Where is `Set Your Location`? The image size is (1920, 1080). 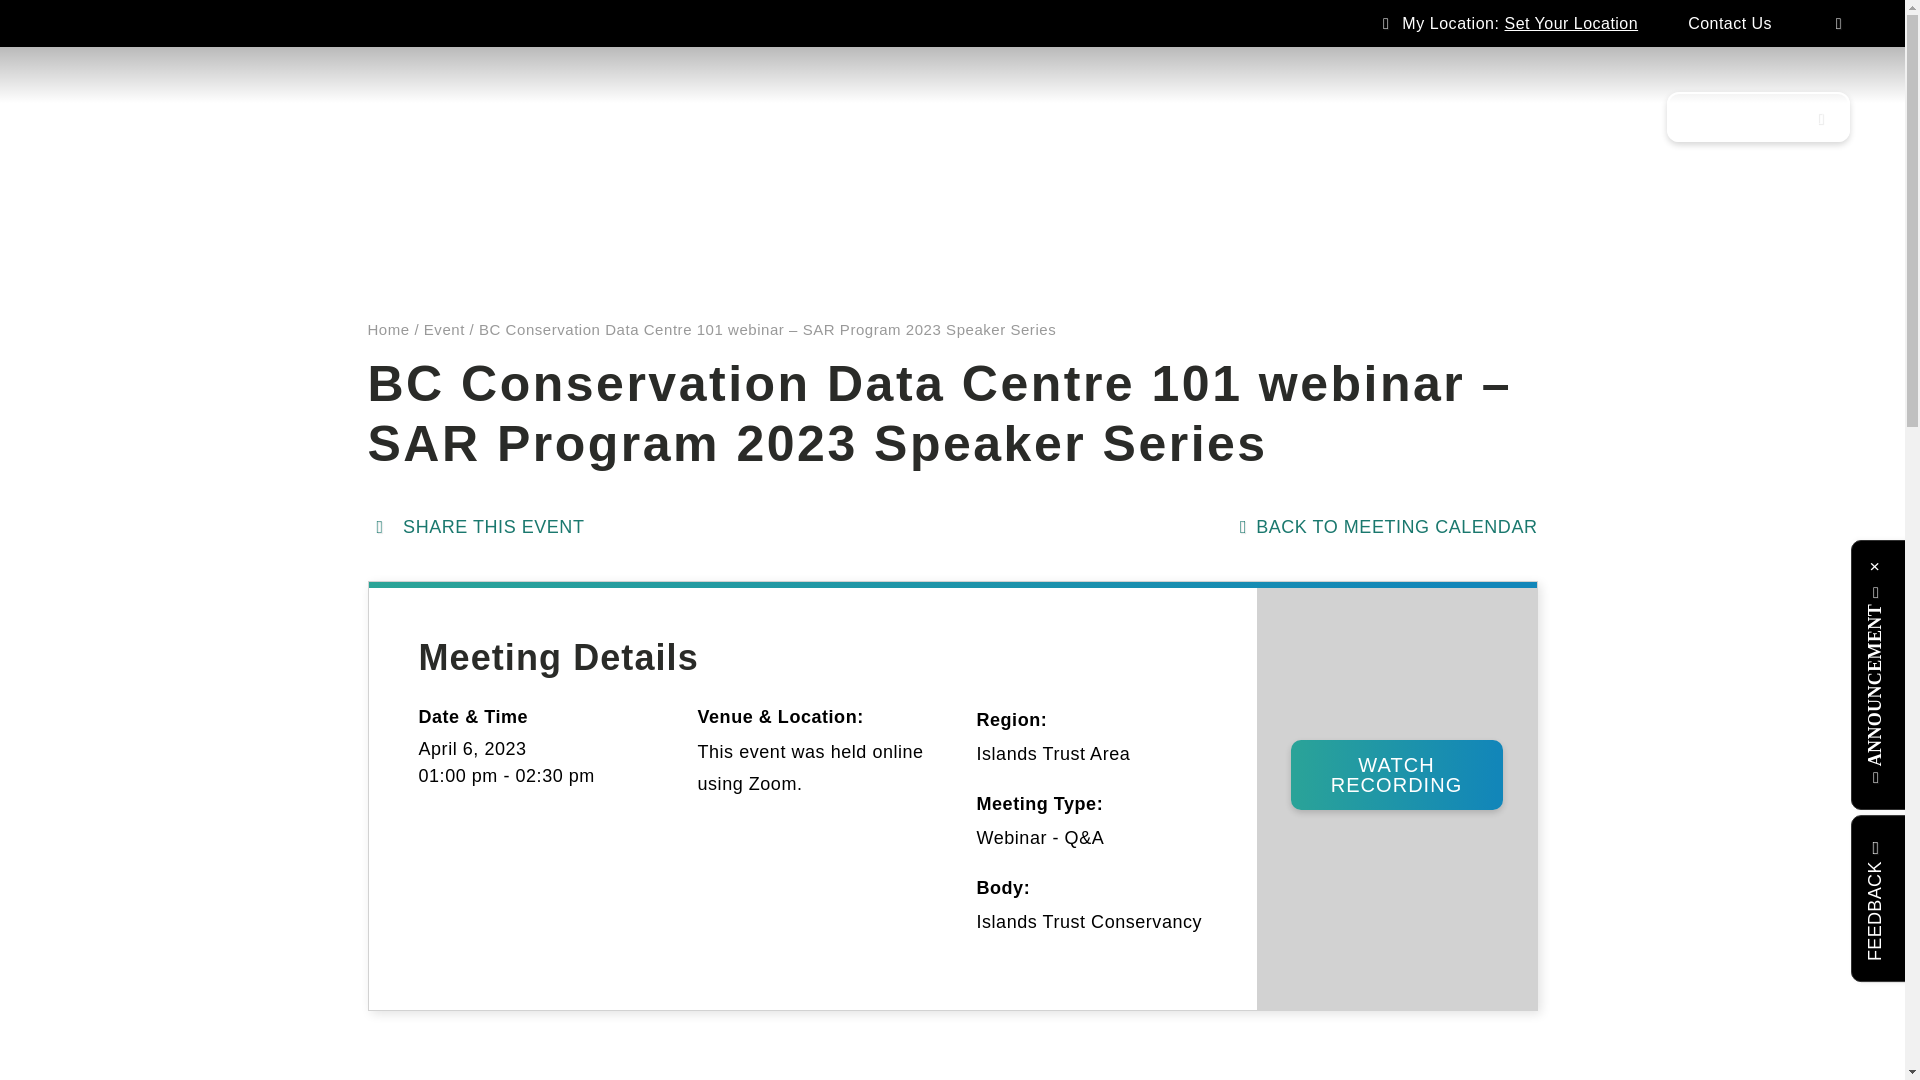
Set Your Location is located at coordinates (1572, 23).